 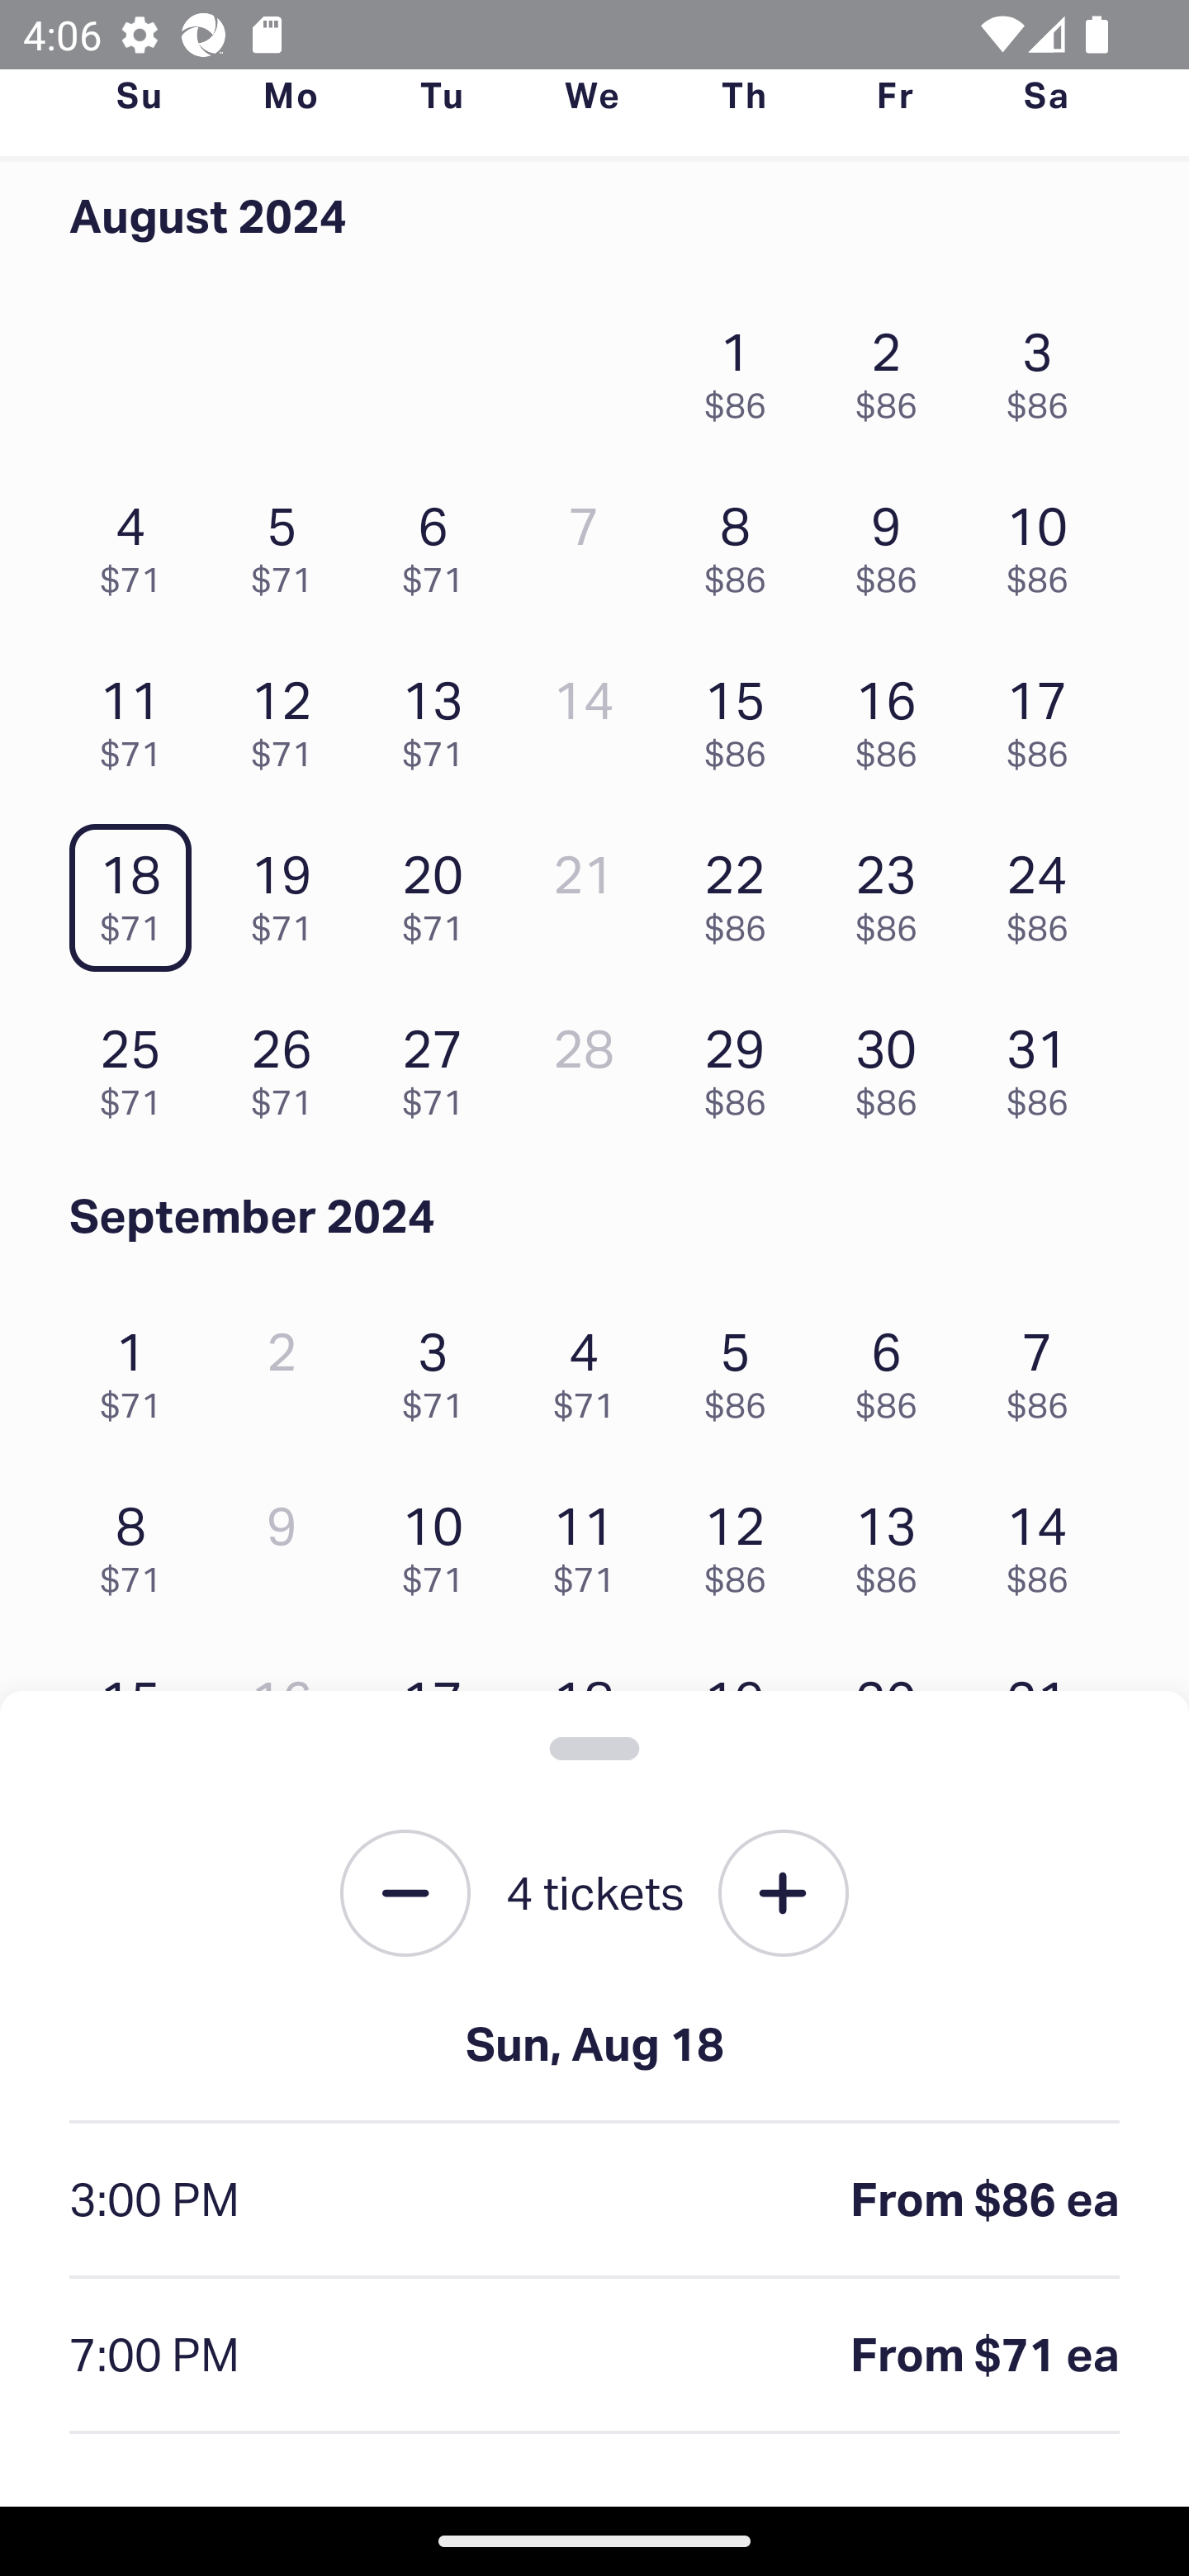 What do you see at coordinates (743, 890) in the screenshot?
I see `22 $86` at bounding box center [743, 890].